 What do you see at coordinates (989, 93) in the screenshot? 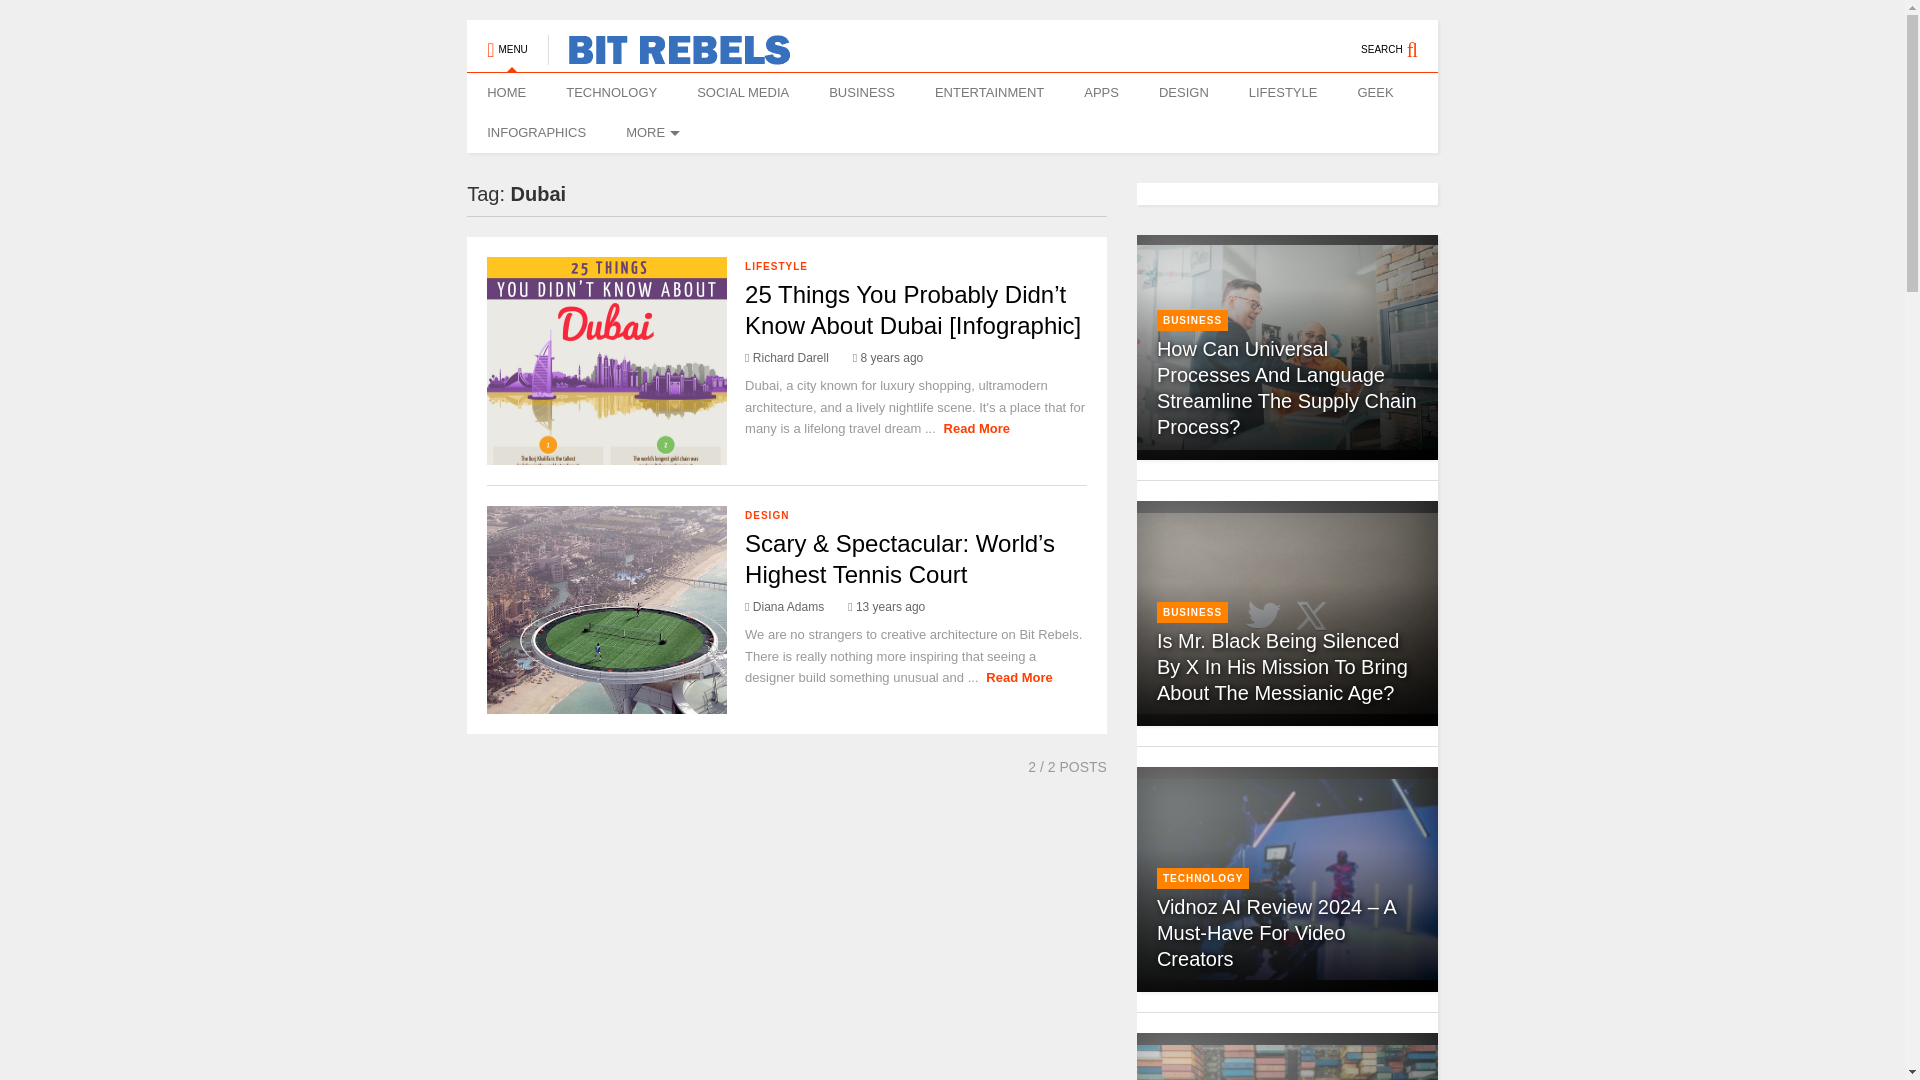
I see `ENTERTAINMENT` at bounding box center [989, 93].